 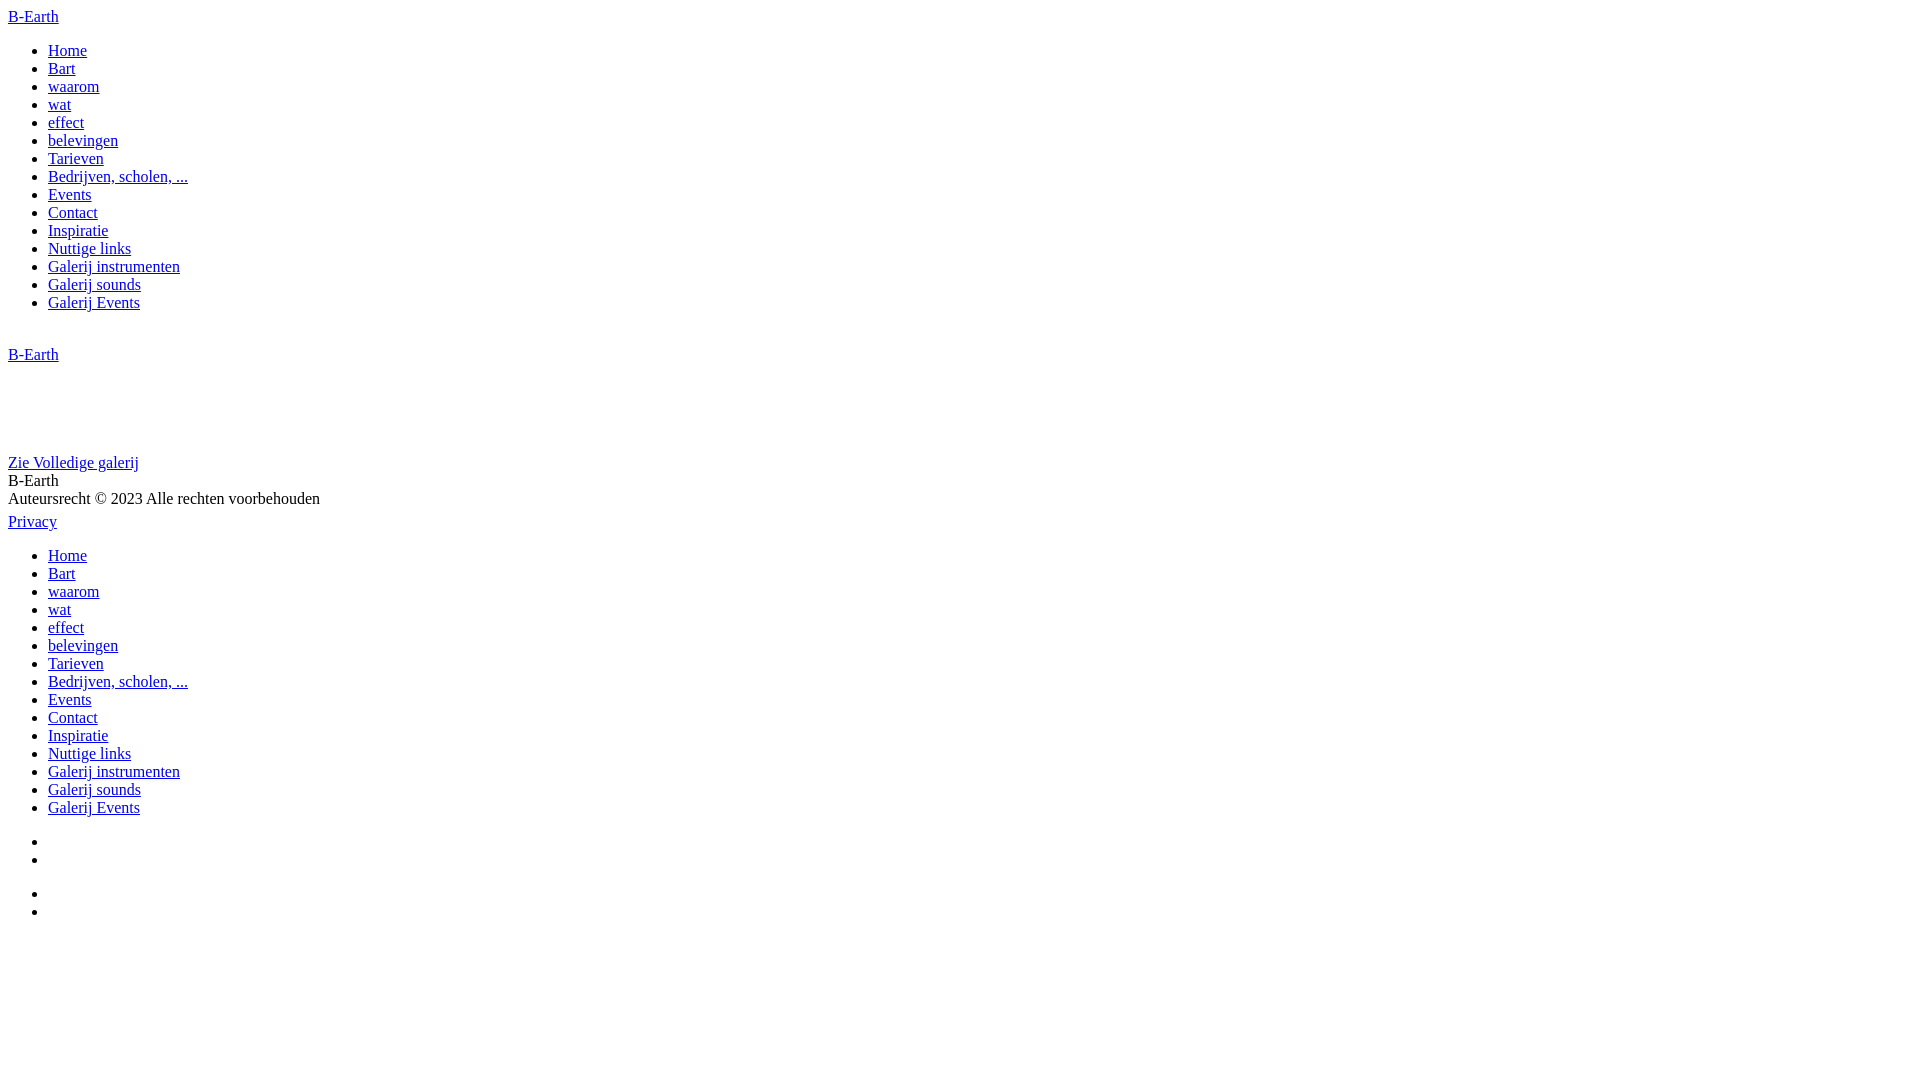 I want to click on Home, so click(x=68, y=556).